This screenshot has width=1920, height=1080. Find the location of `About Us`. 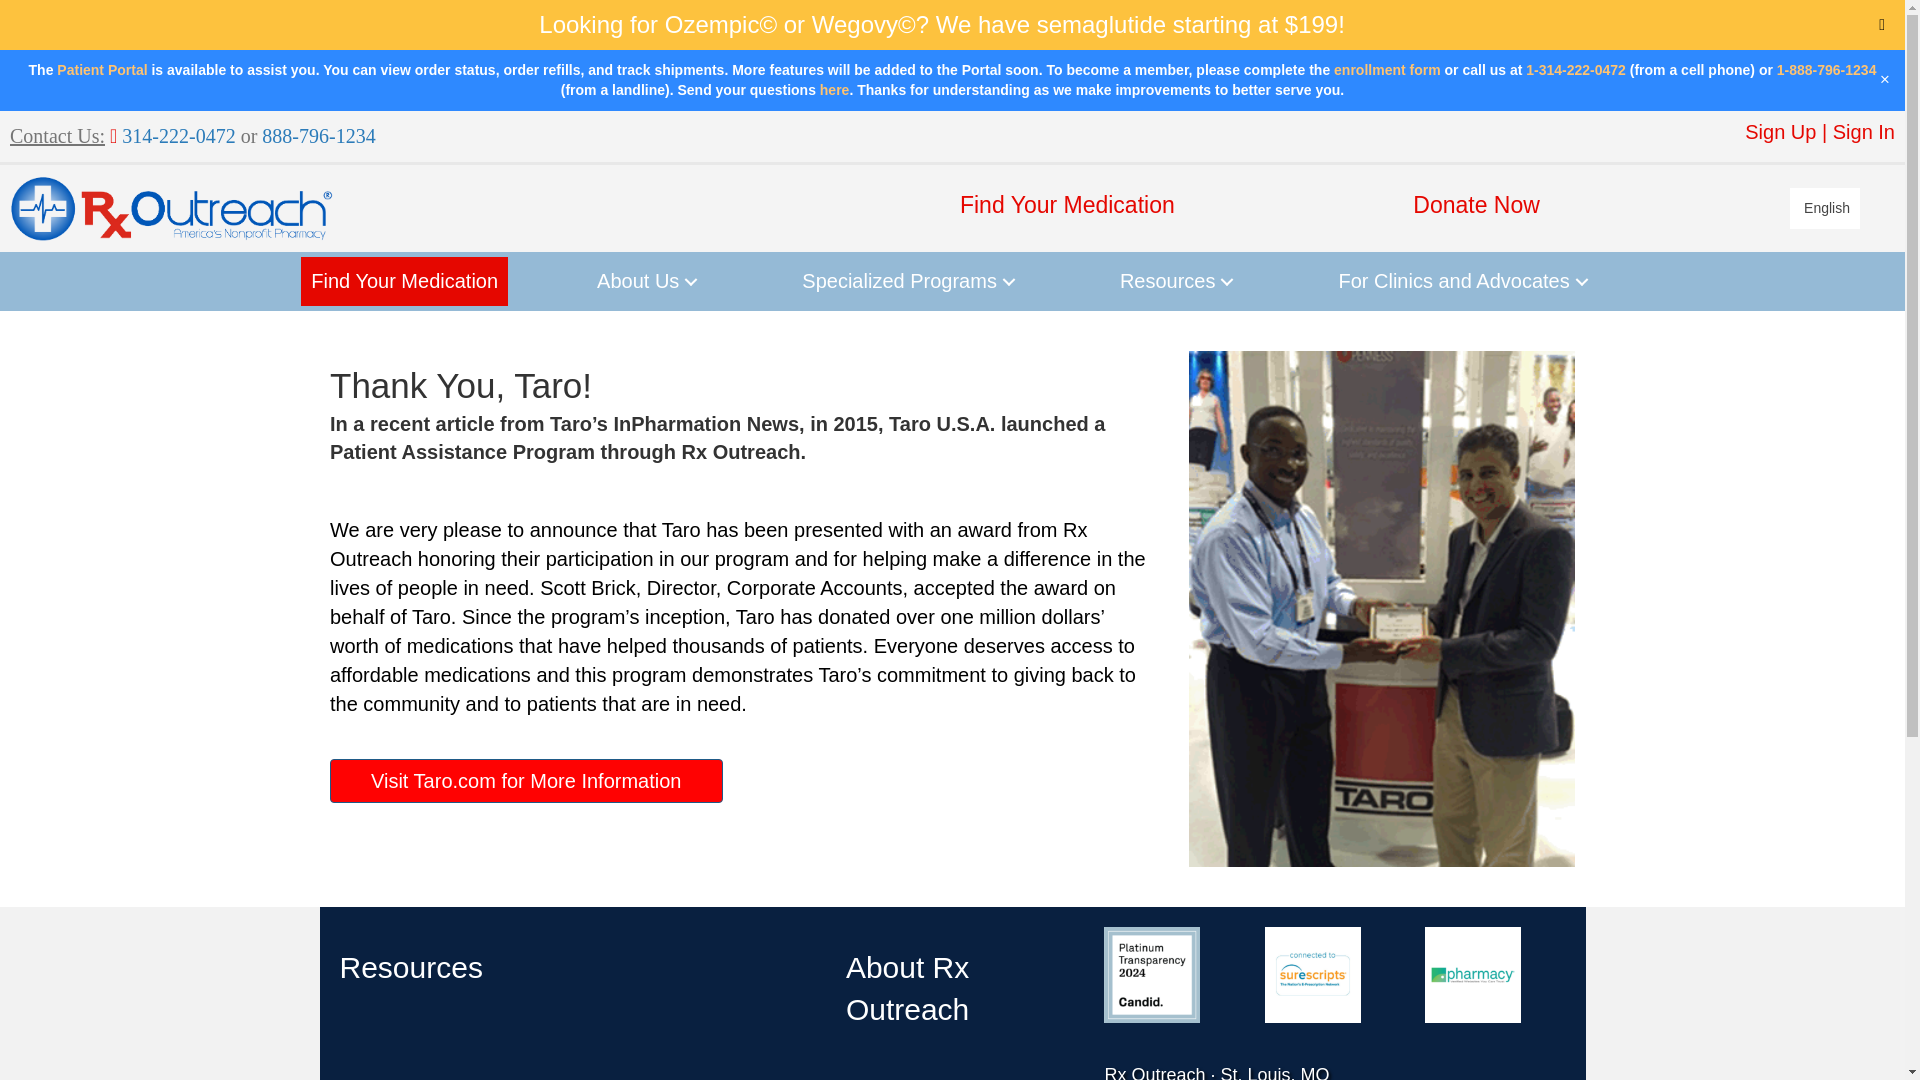

About Us is located at coordinates (650, 281).